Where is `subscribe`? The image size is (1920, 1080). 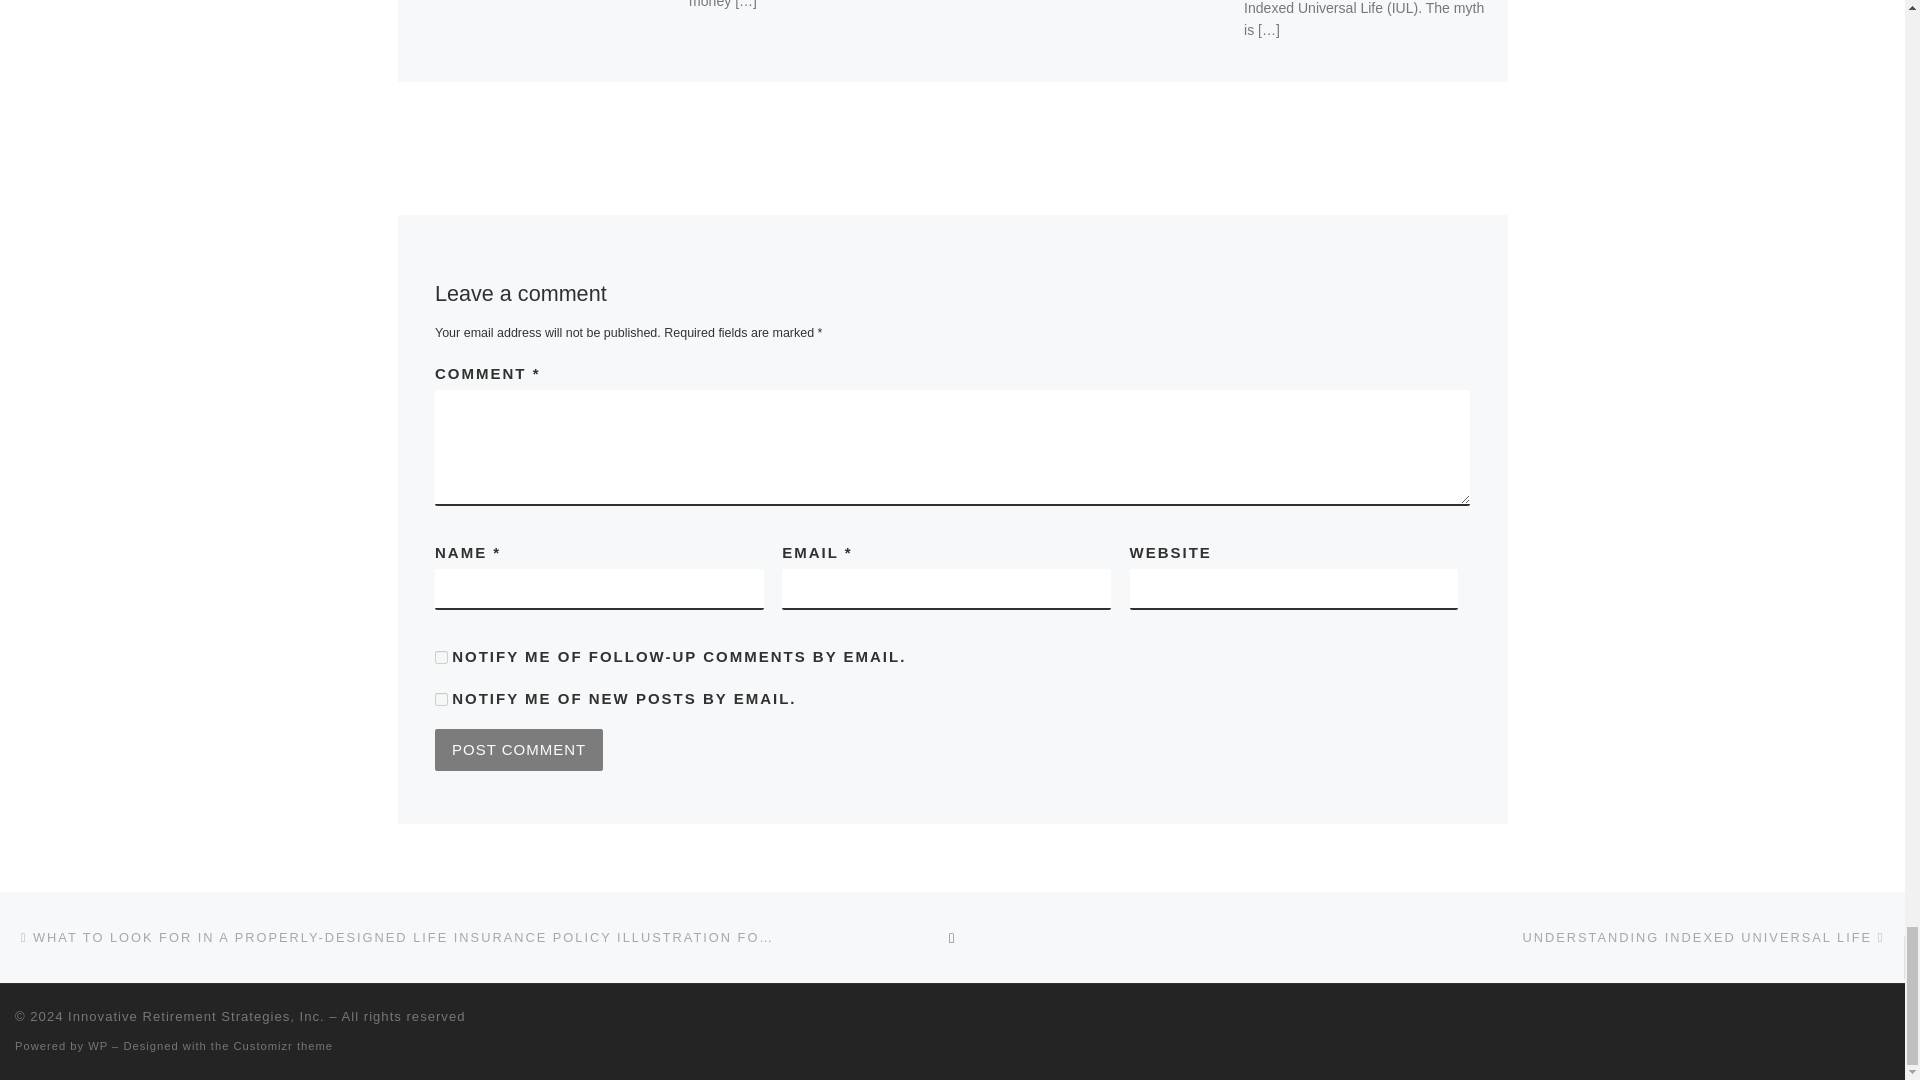 subscribe is located at coordinates (441, 700).